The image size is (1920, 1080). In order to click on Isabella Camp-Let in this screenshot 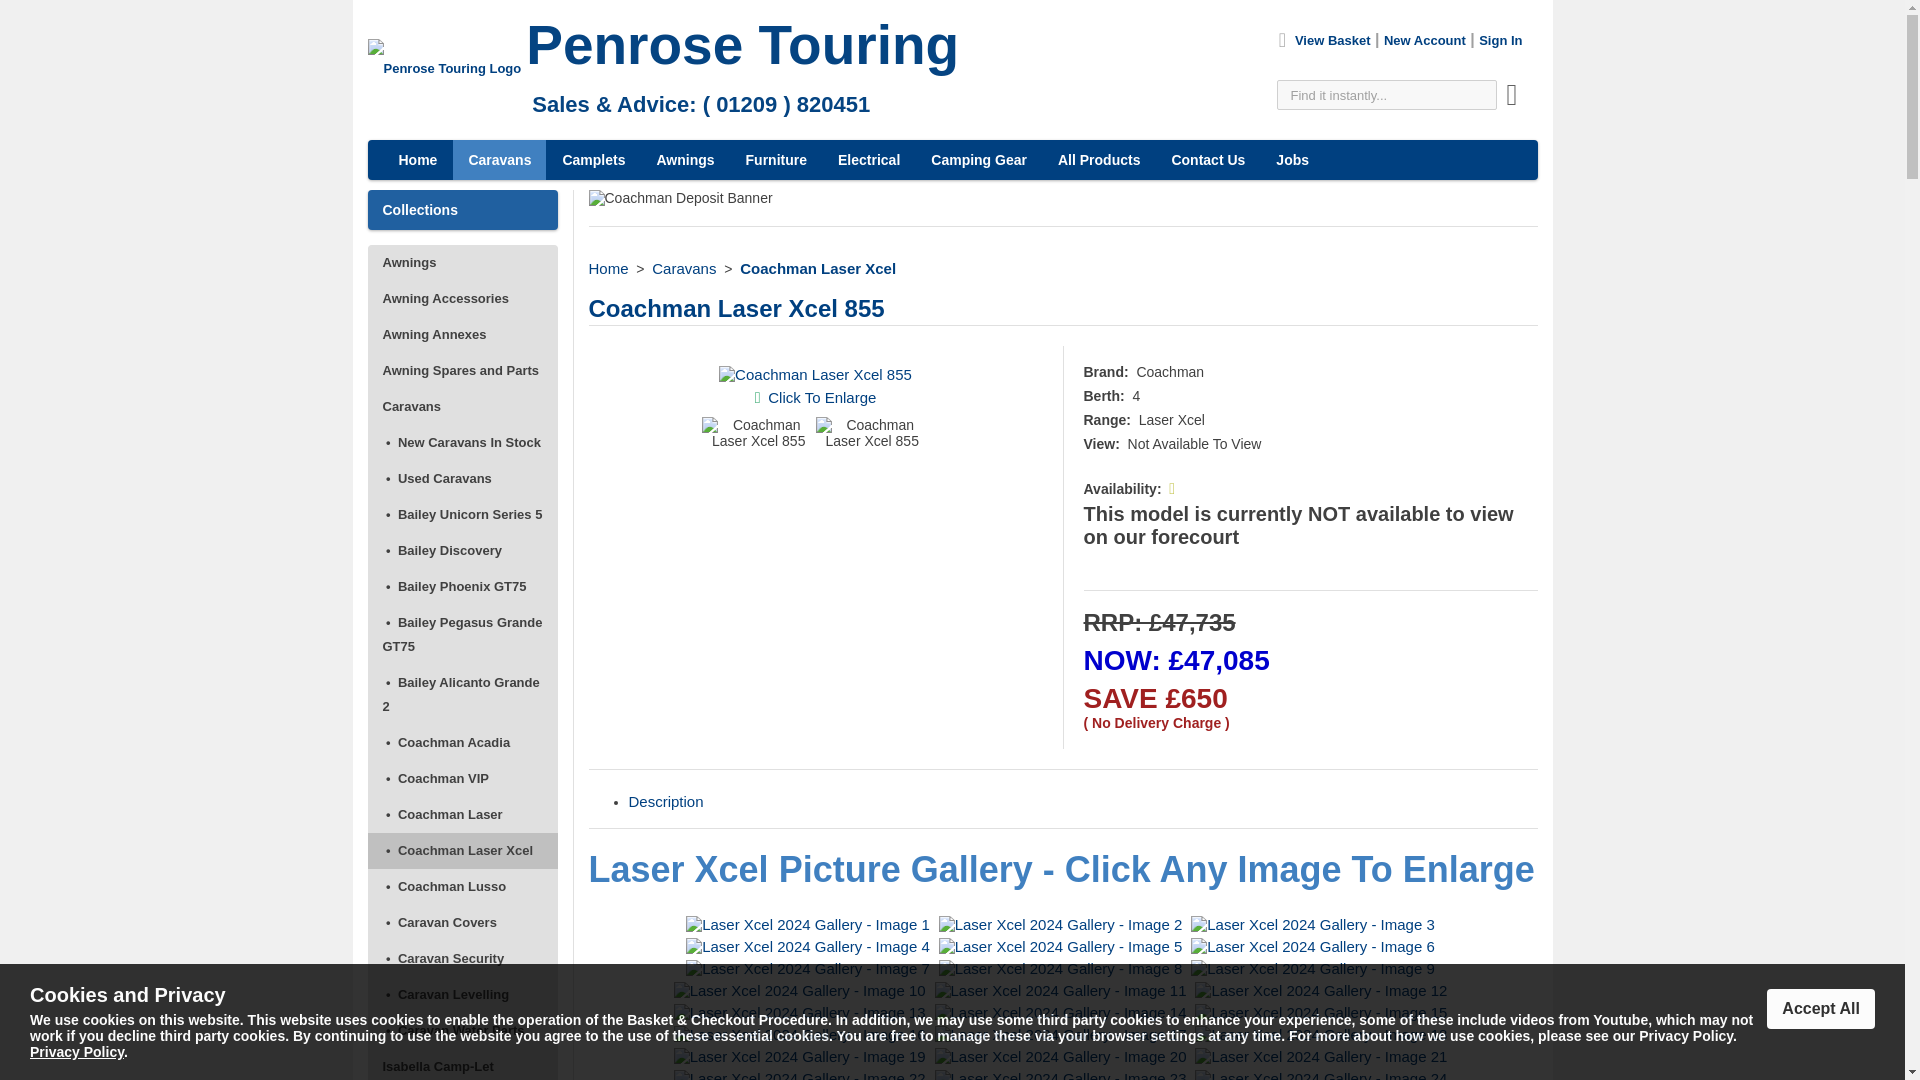, I will do `click(463, 1064)`.